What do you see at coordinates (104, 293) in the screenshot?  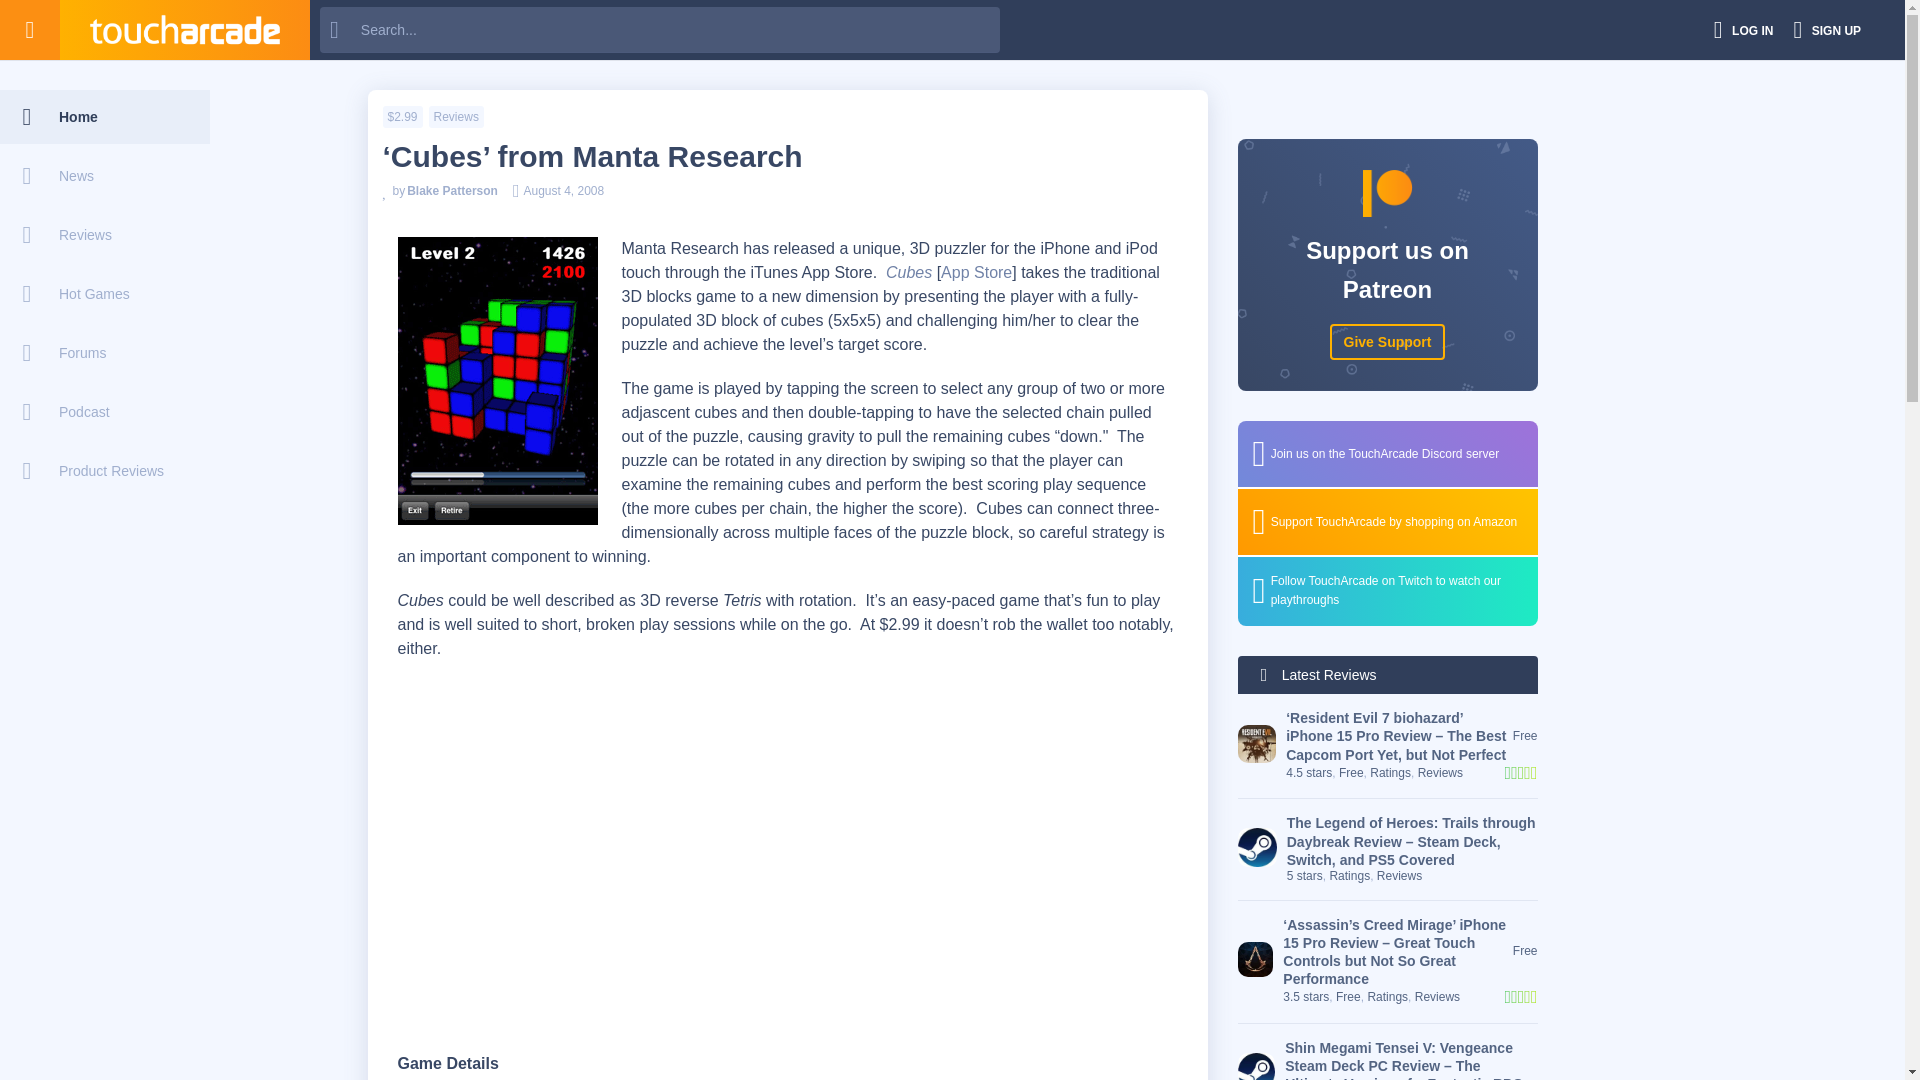 I see `Hot Games` at bounding box center [104, 293].